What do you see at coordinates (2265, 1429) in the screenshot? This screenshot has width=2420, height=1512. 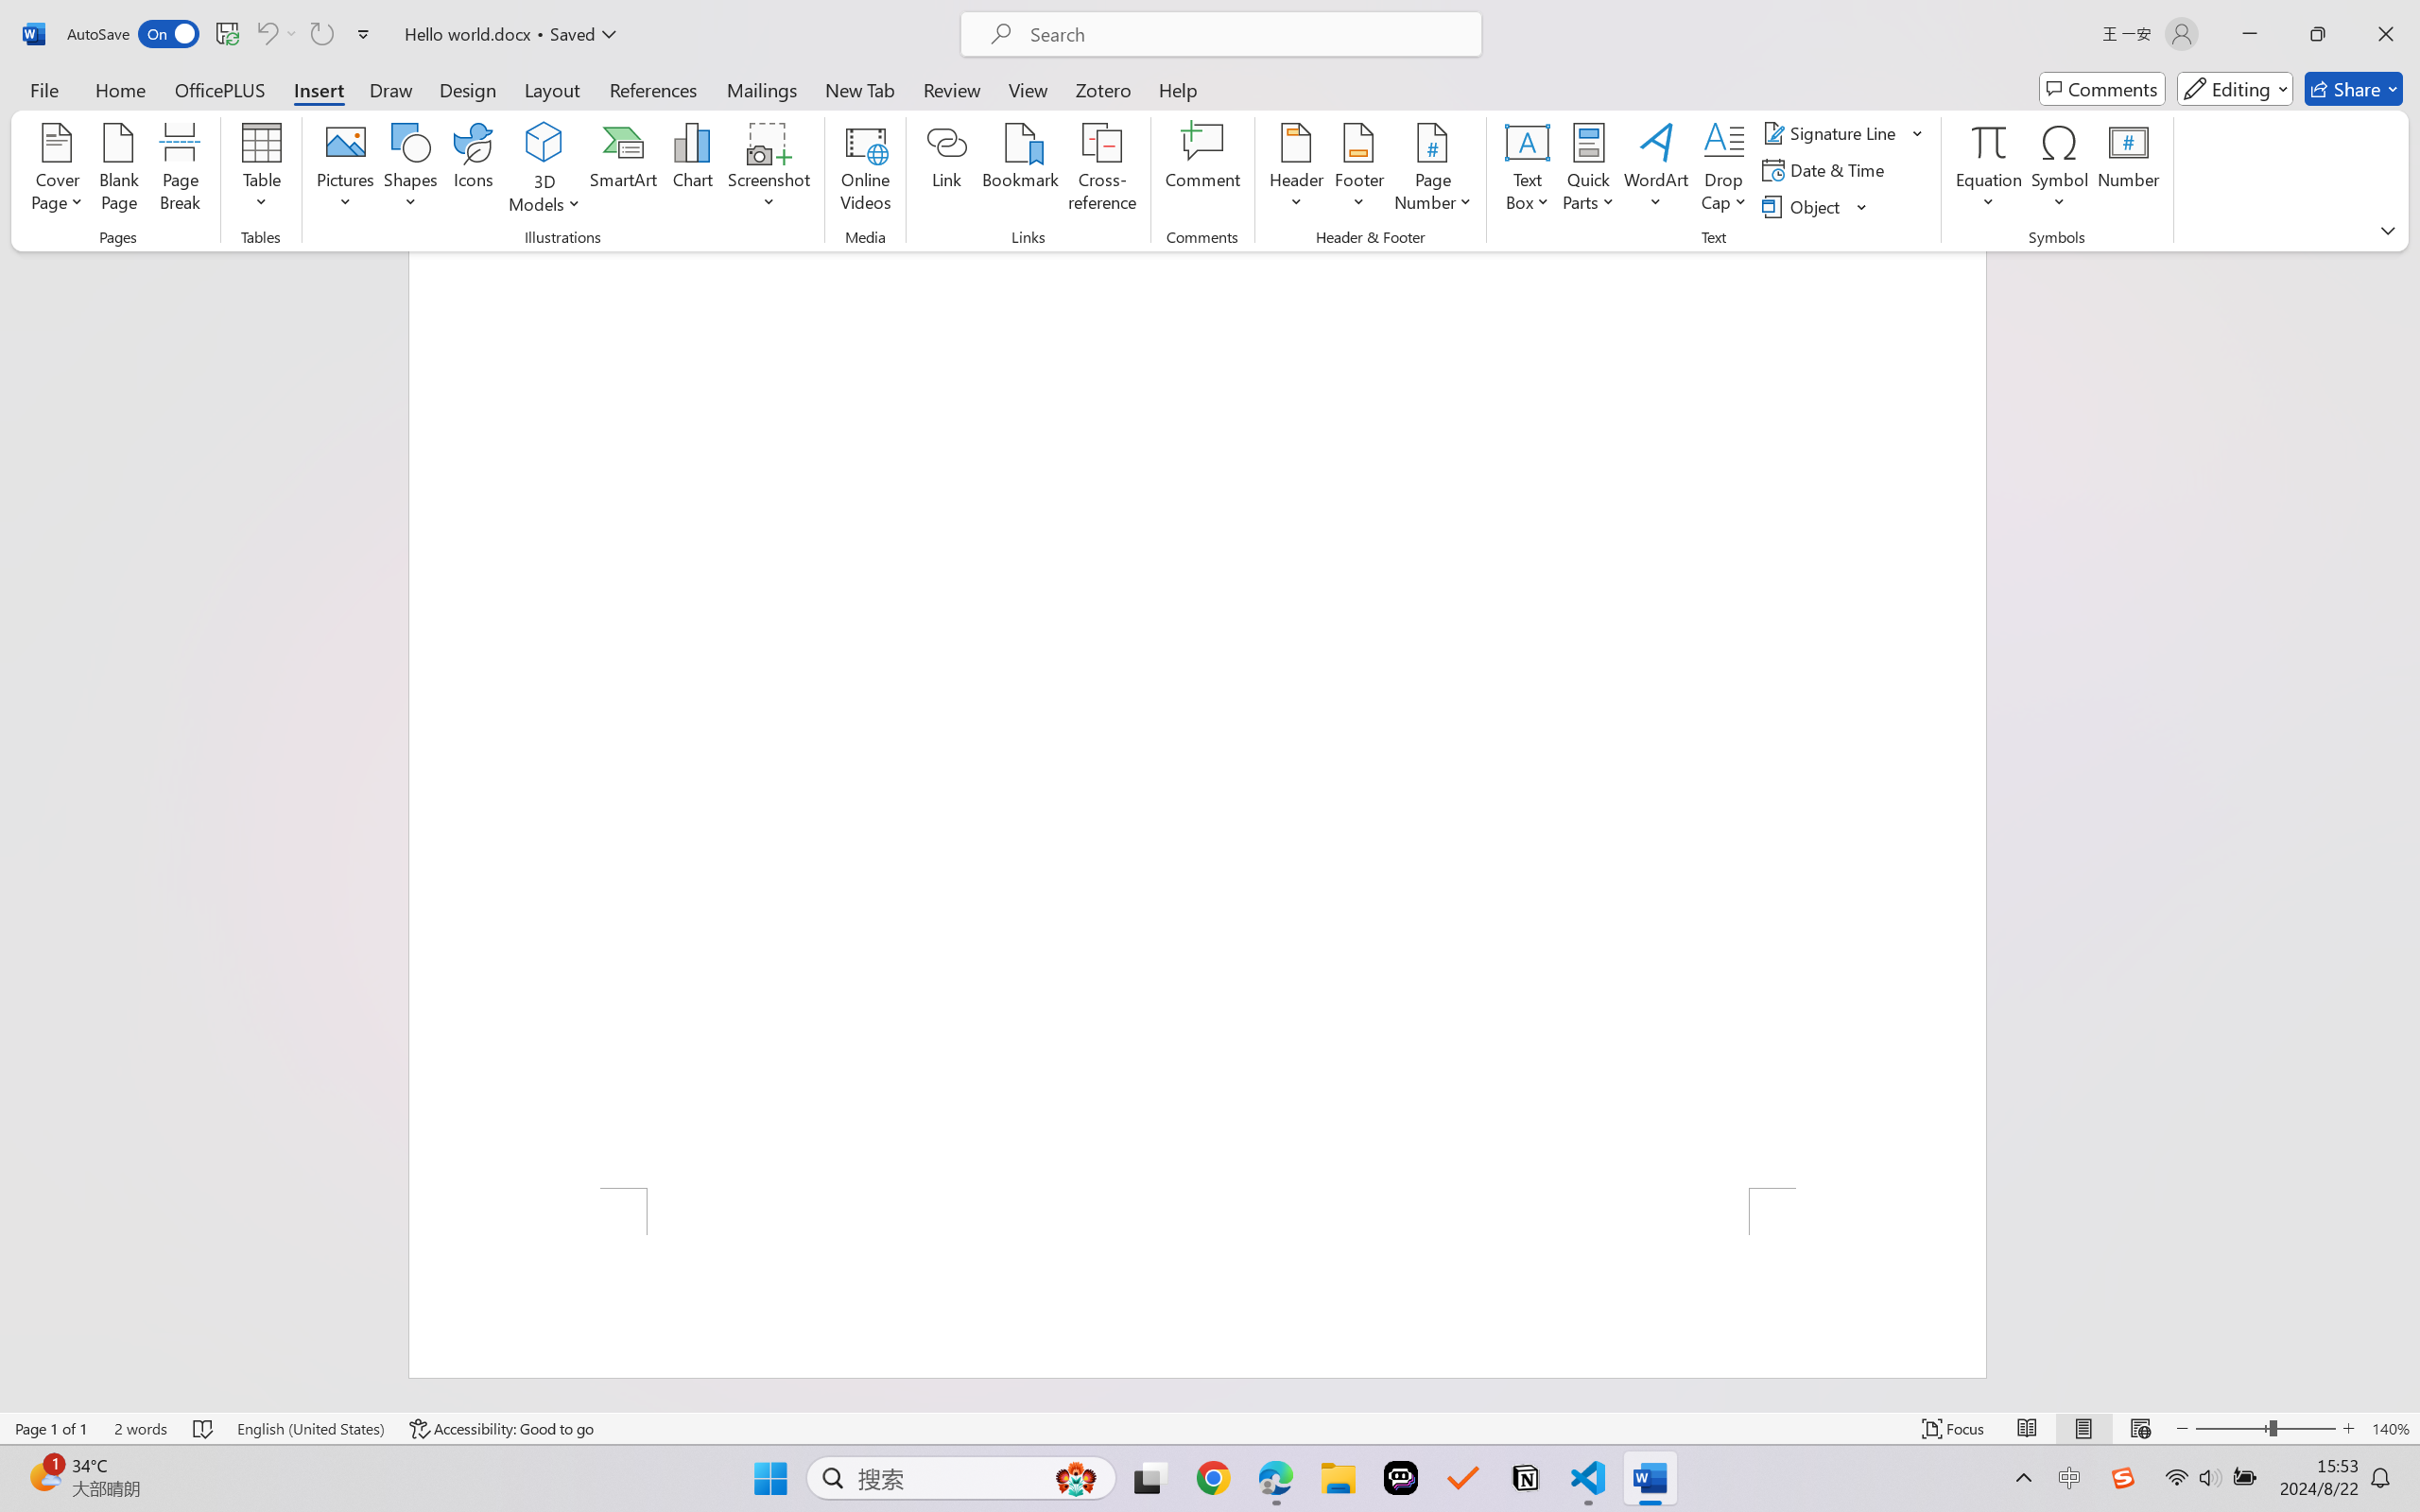 I see `Zoom` at bounding box center [2265, 1429].